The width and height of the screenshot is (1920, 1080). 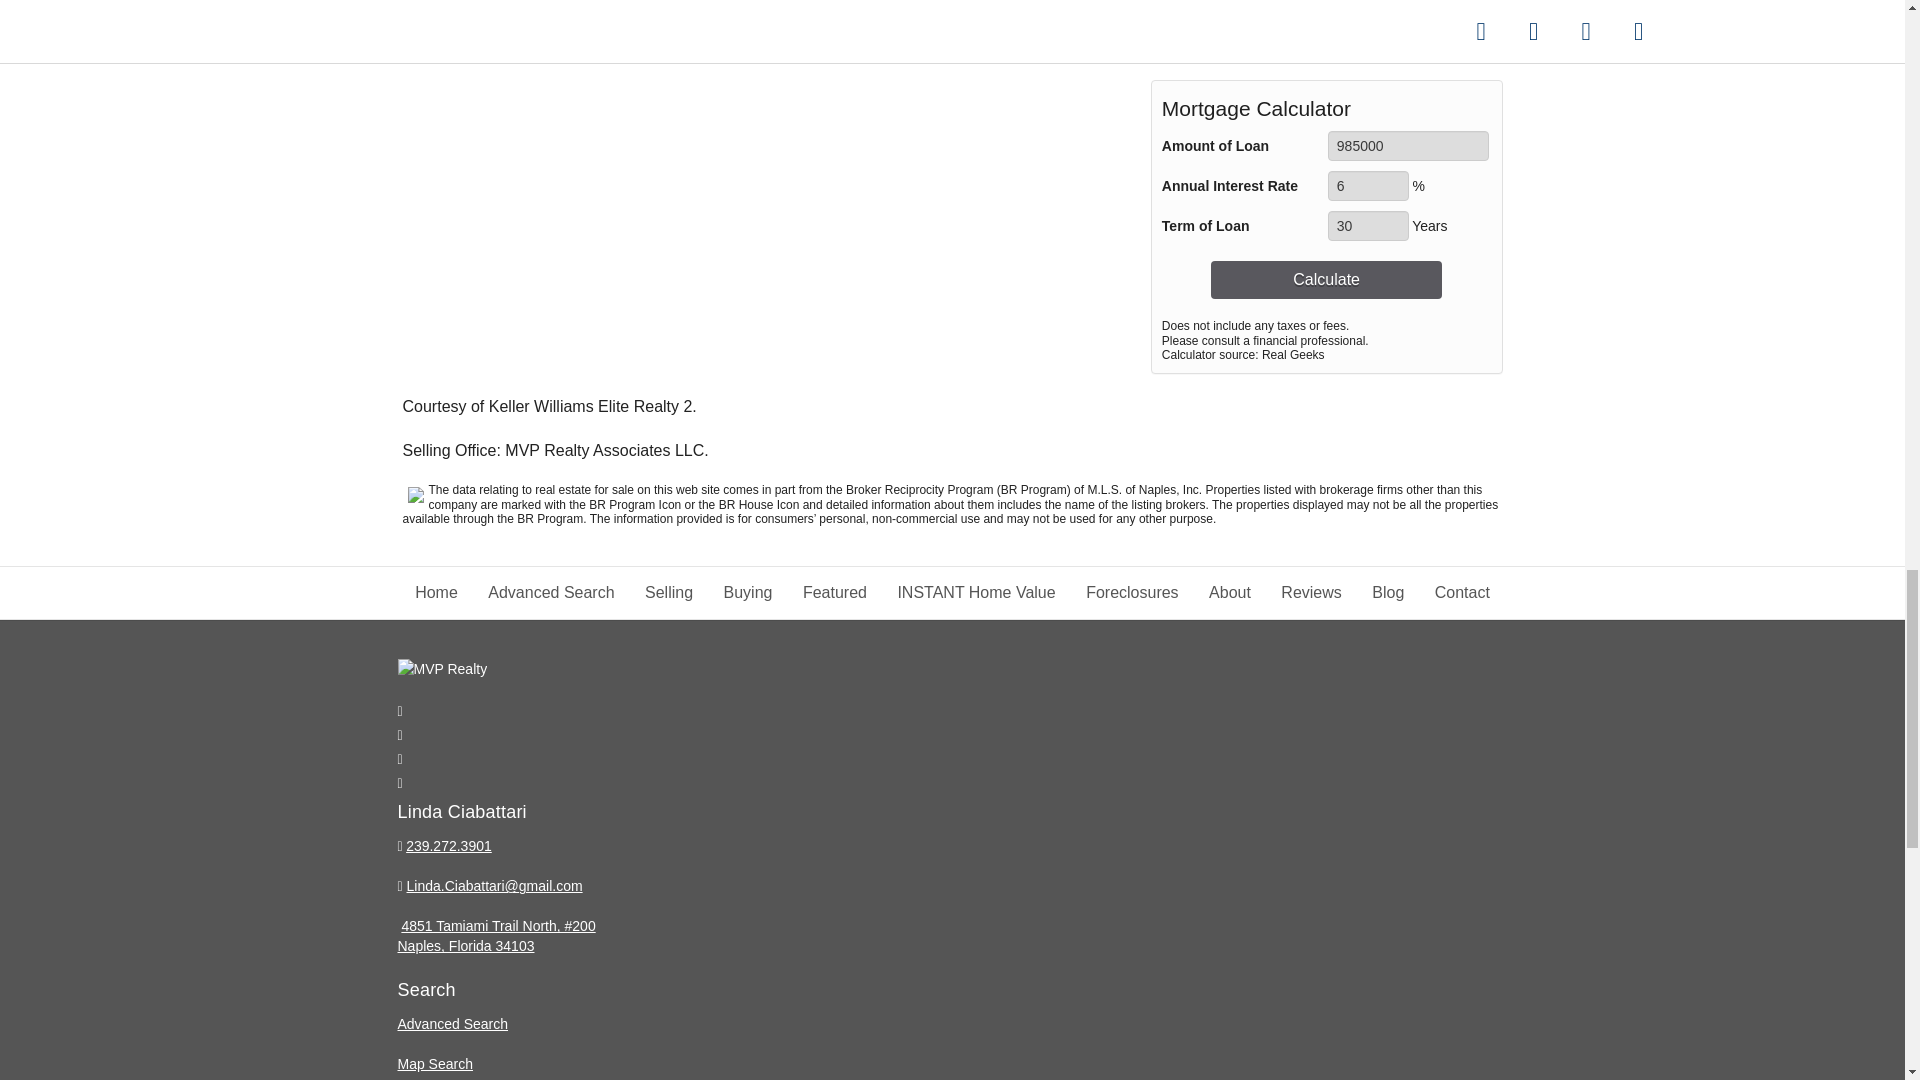 I want to click on 6, so click(x=1368, y=185).